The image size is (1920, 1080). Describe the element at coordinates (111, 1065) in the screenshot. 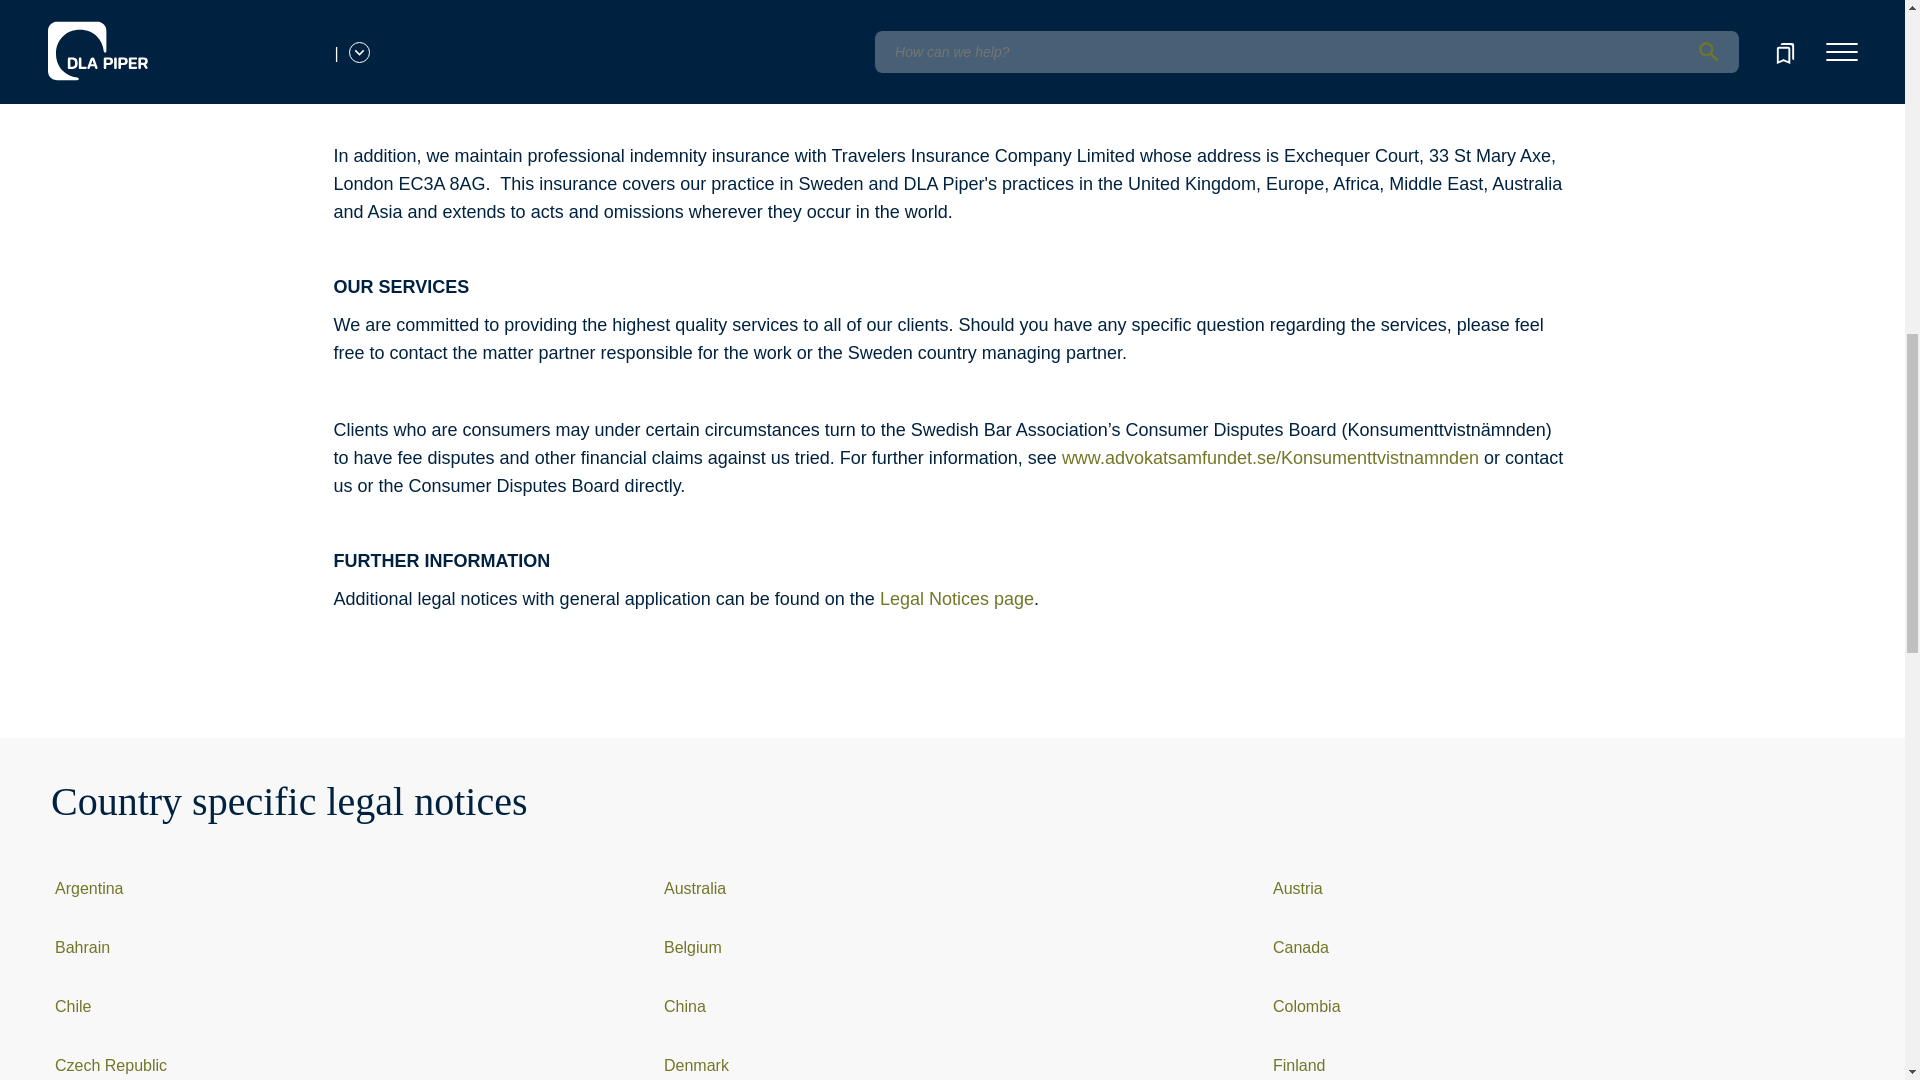

I see `Czech Republic` at that location.